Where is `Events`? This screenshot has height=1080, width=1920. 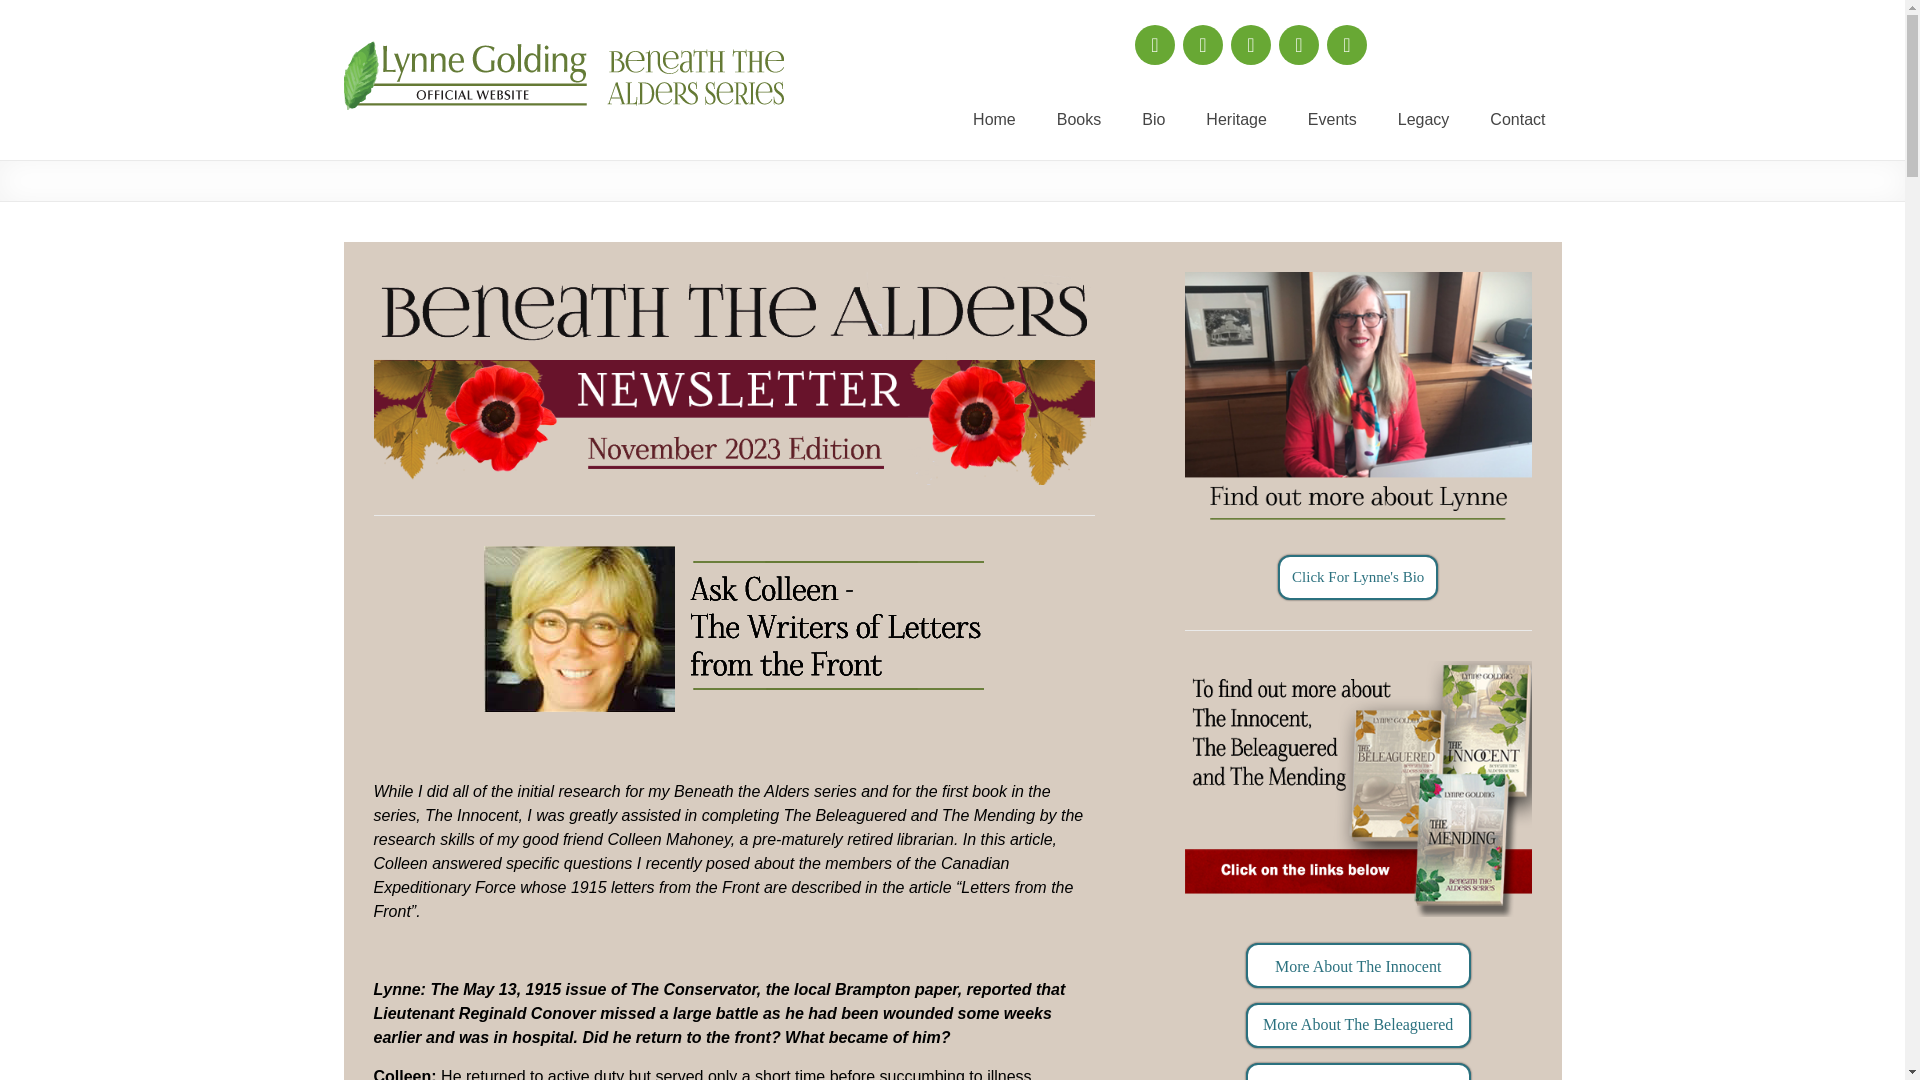 Events is located at coordinates (1332, 120).